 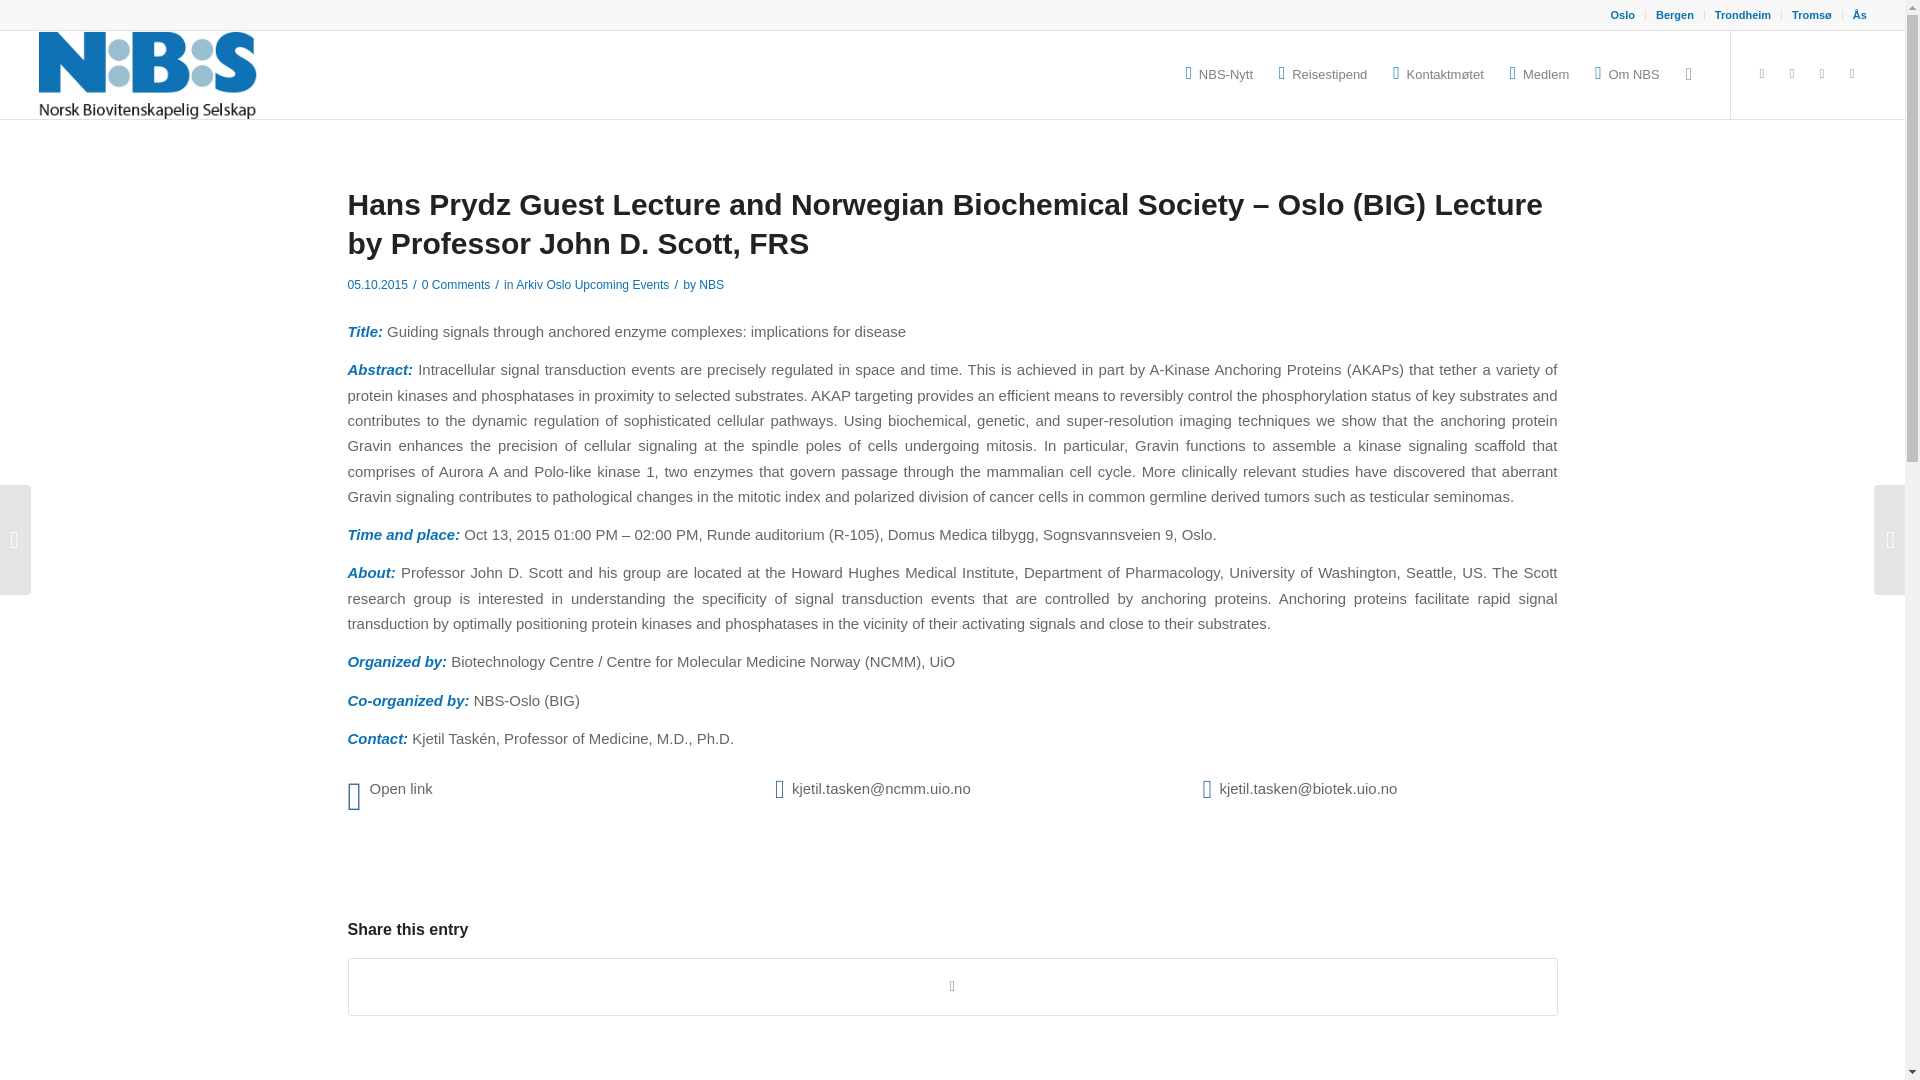 I want to click on Posts by NBS, so click(x=710, y=284).